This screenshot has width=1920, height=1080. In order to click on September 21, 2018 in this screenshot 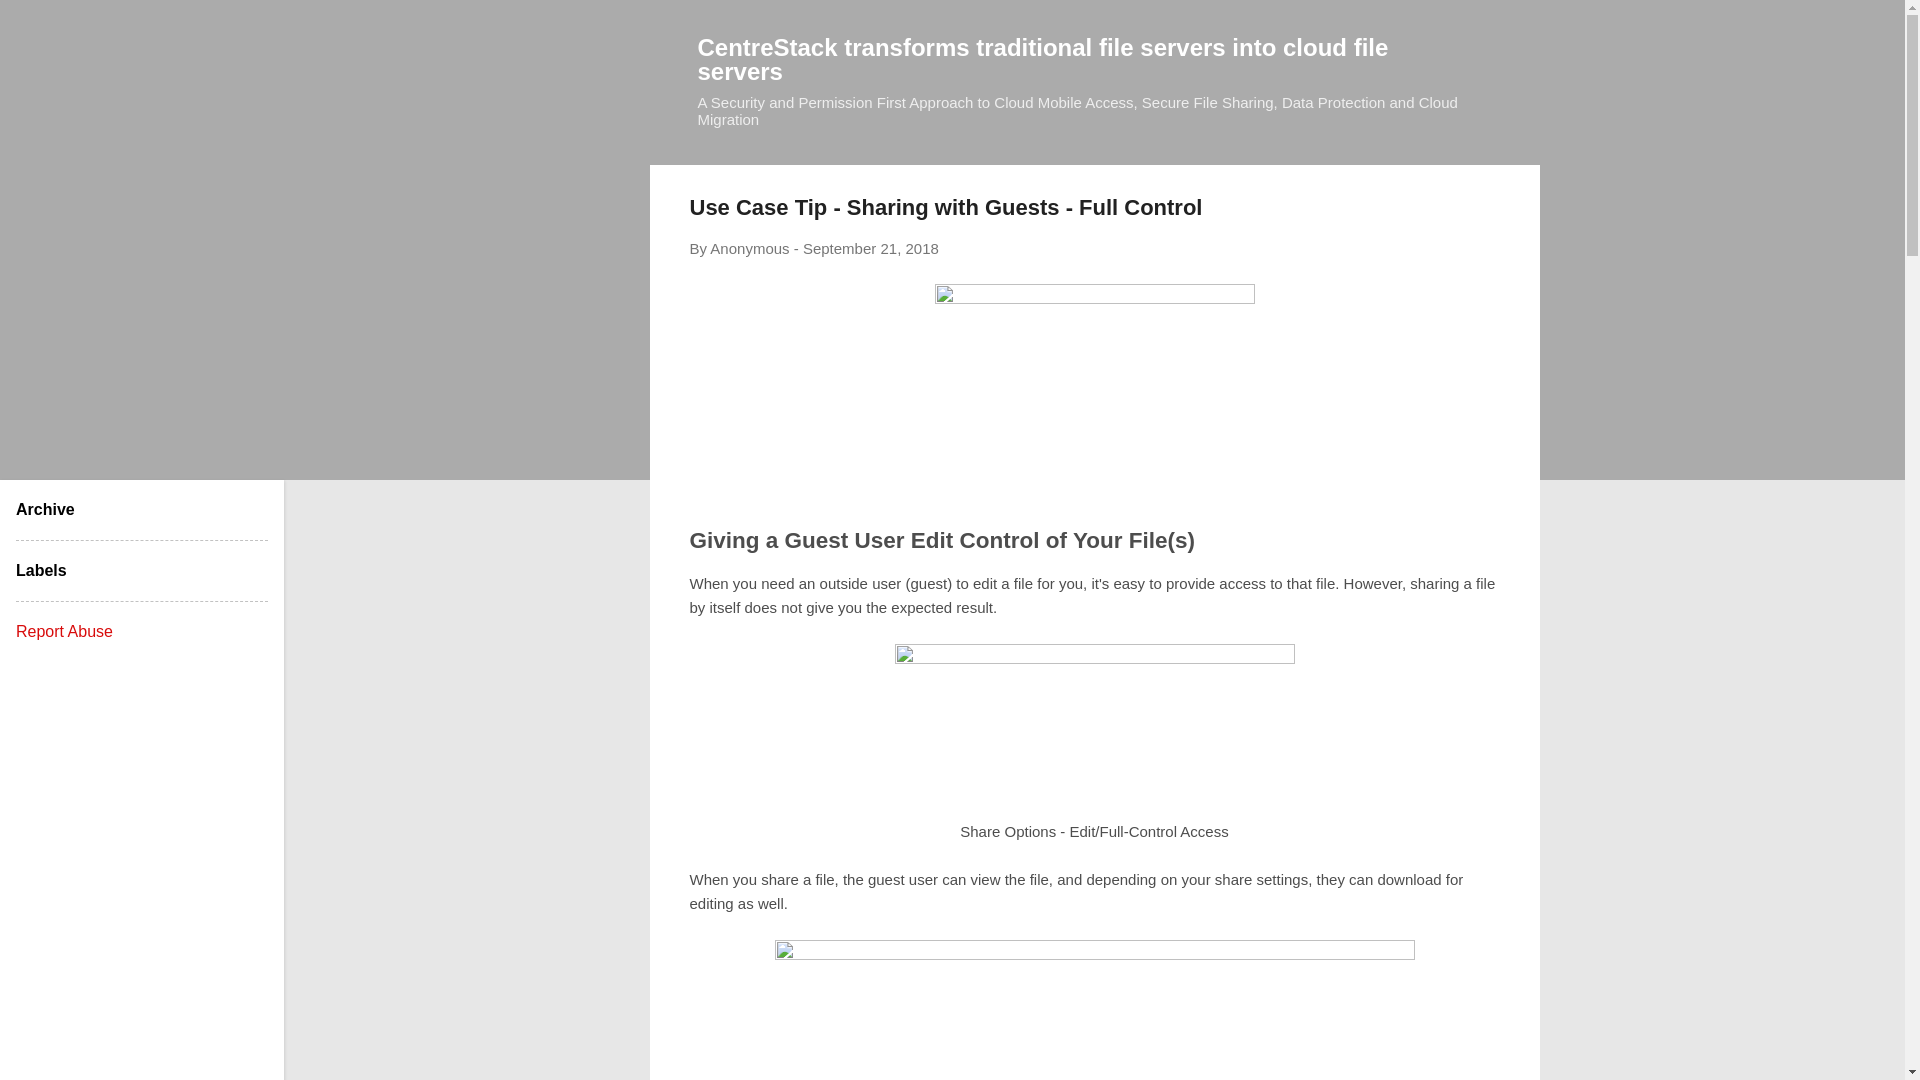, I will do `click(870, 248)`.